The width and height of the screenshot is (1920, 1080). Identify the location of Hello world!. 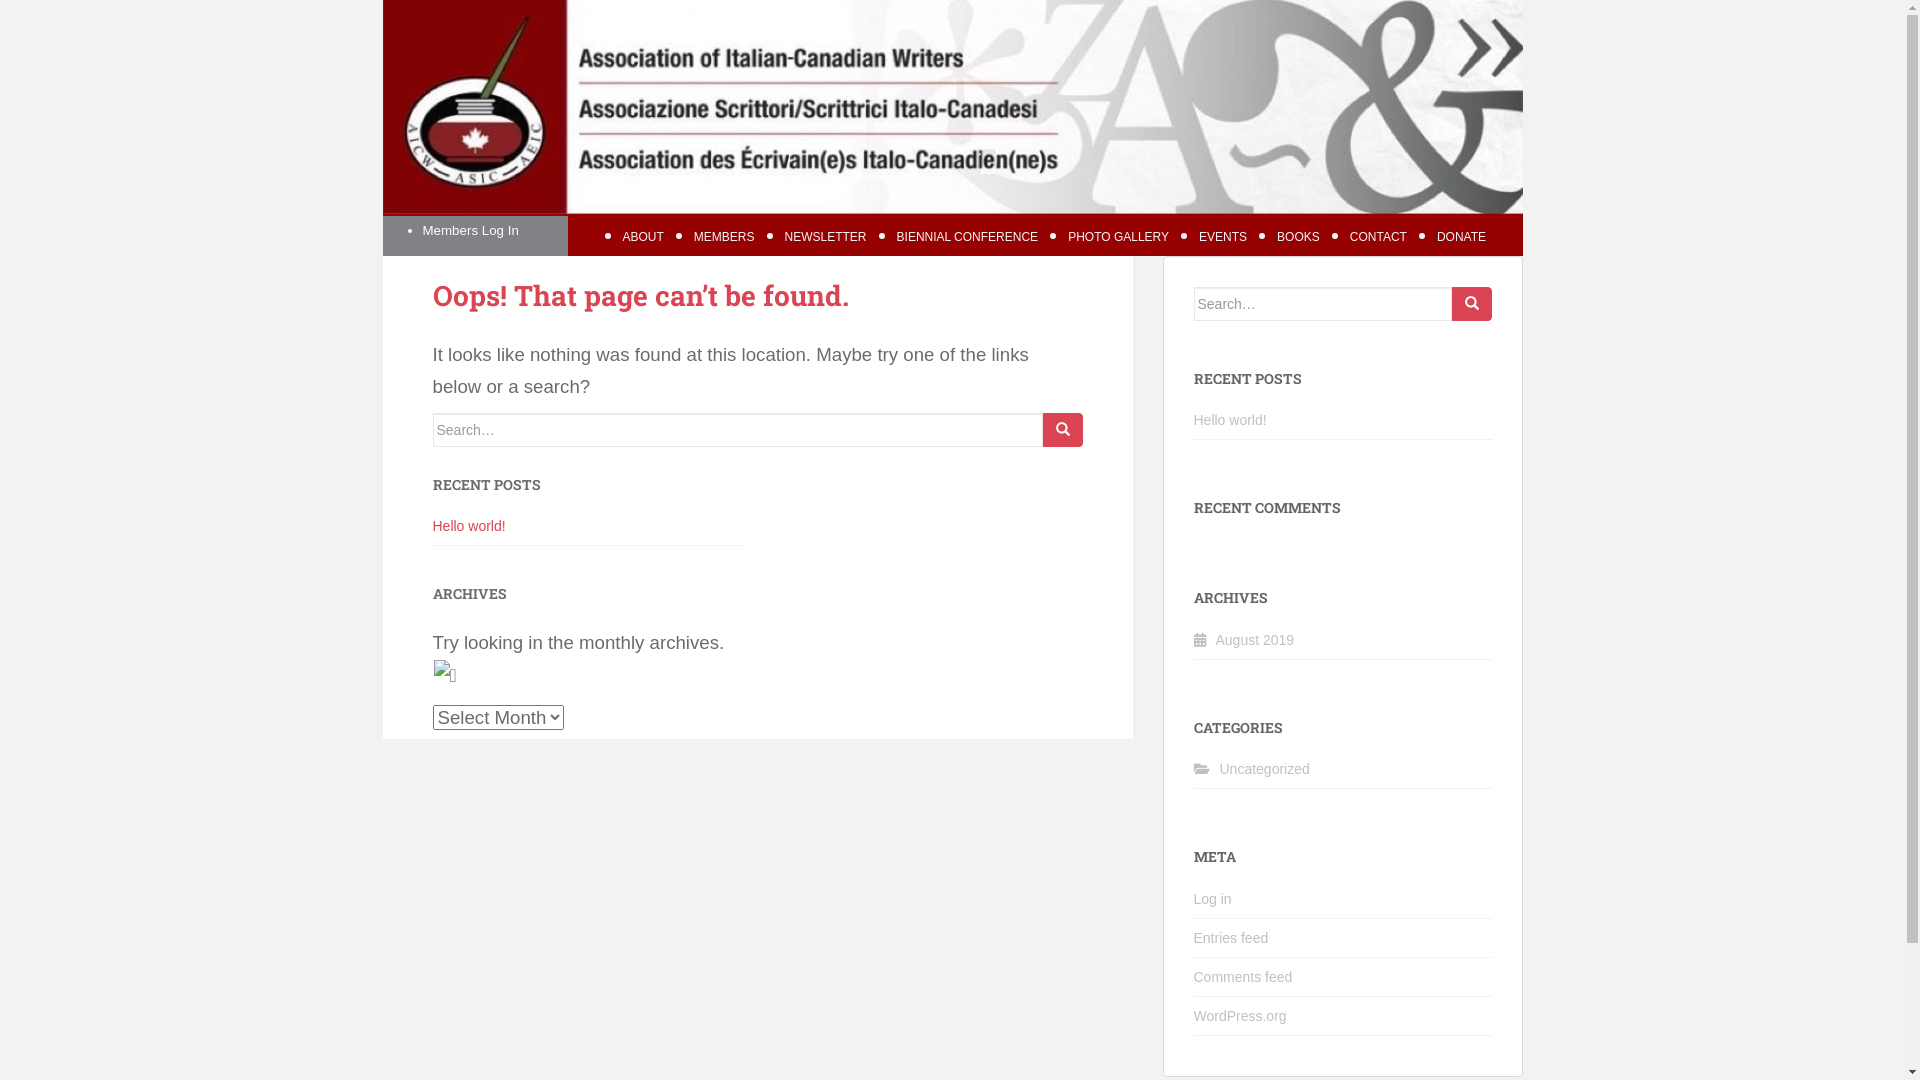
(1230, 420).